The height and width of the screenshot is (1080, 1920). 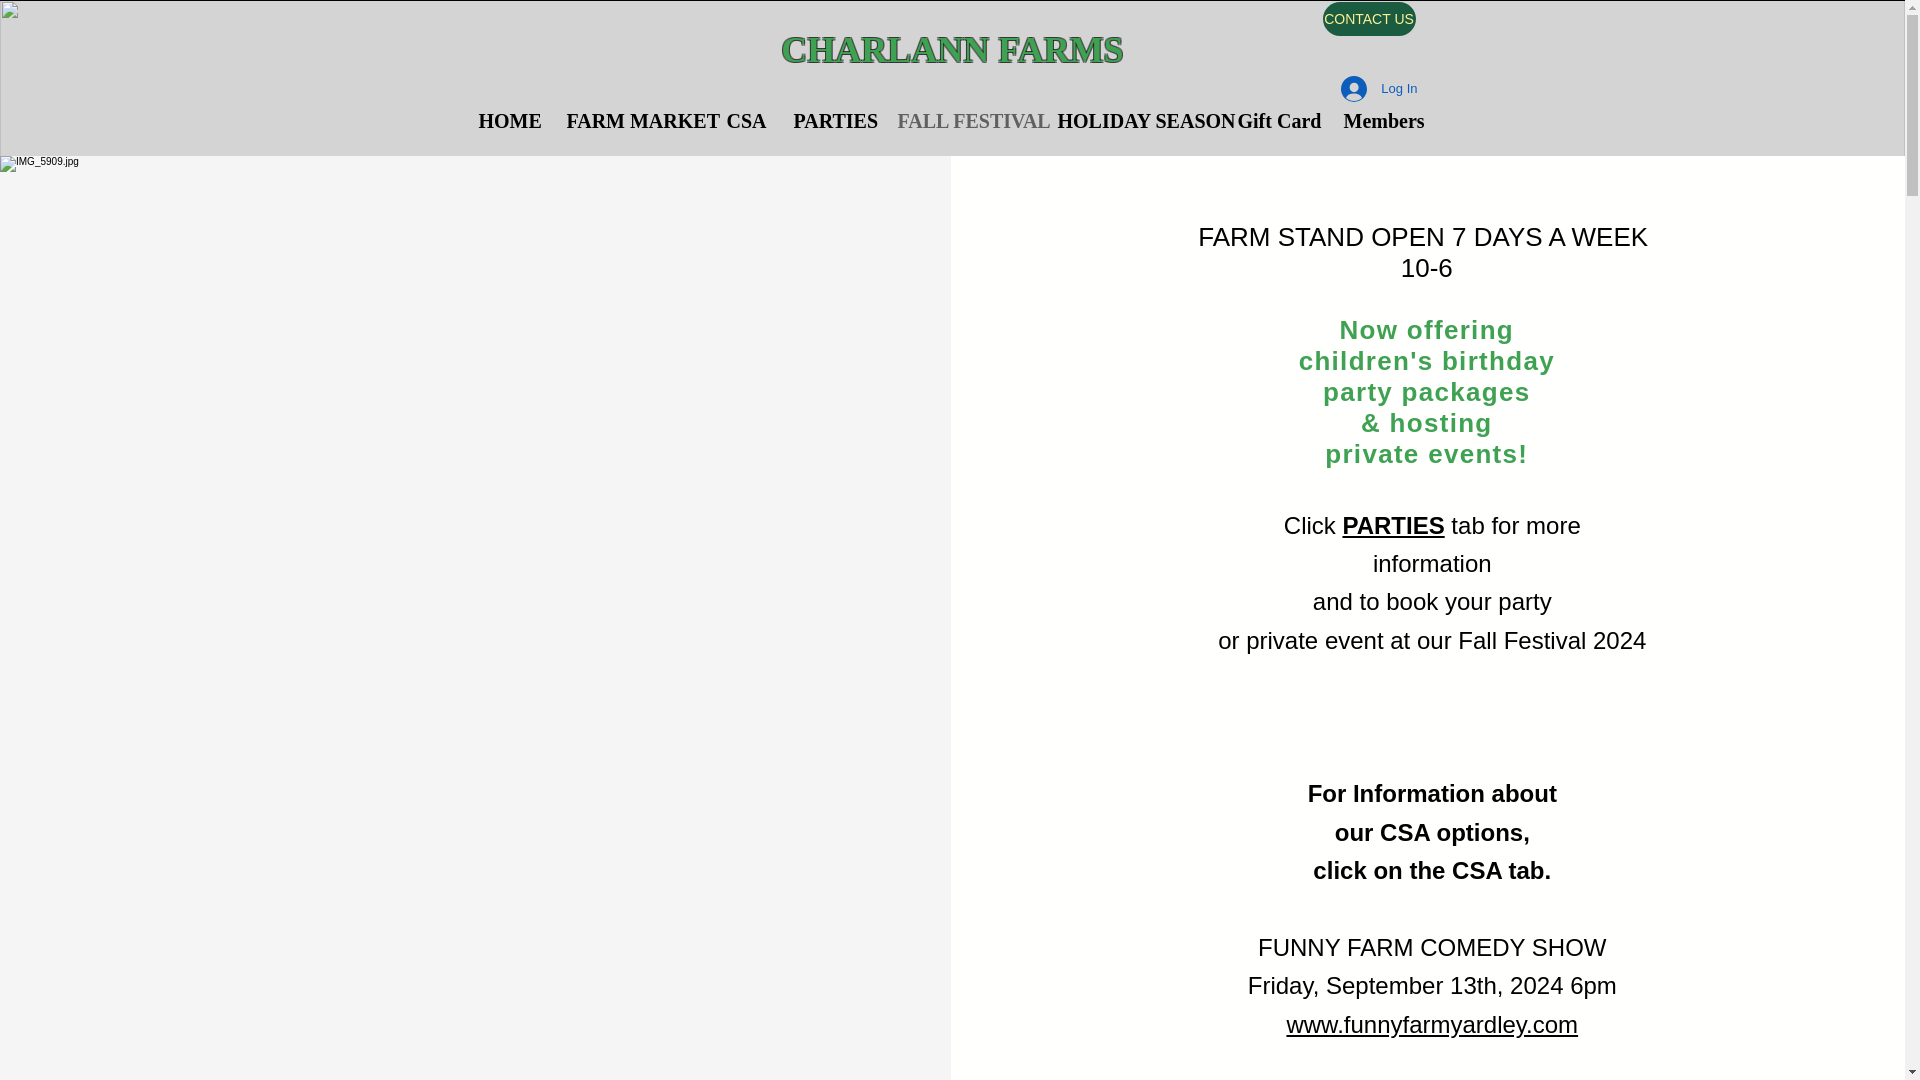 I want to click on FARM MARKET, so click(x=632, y=121).